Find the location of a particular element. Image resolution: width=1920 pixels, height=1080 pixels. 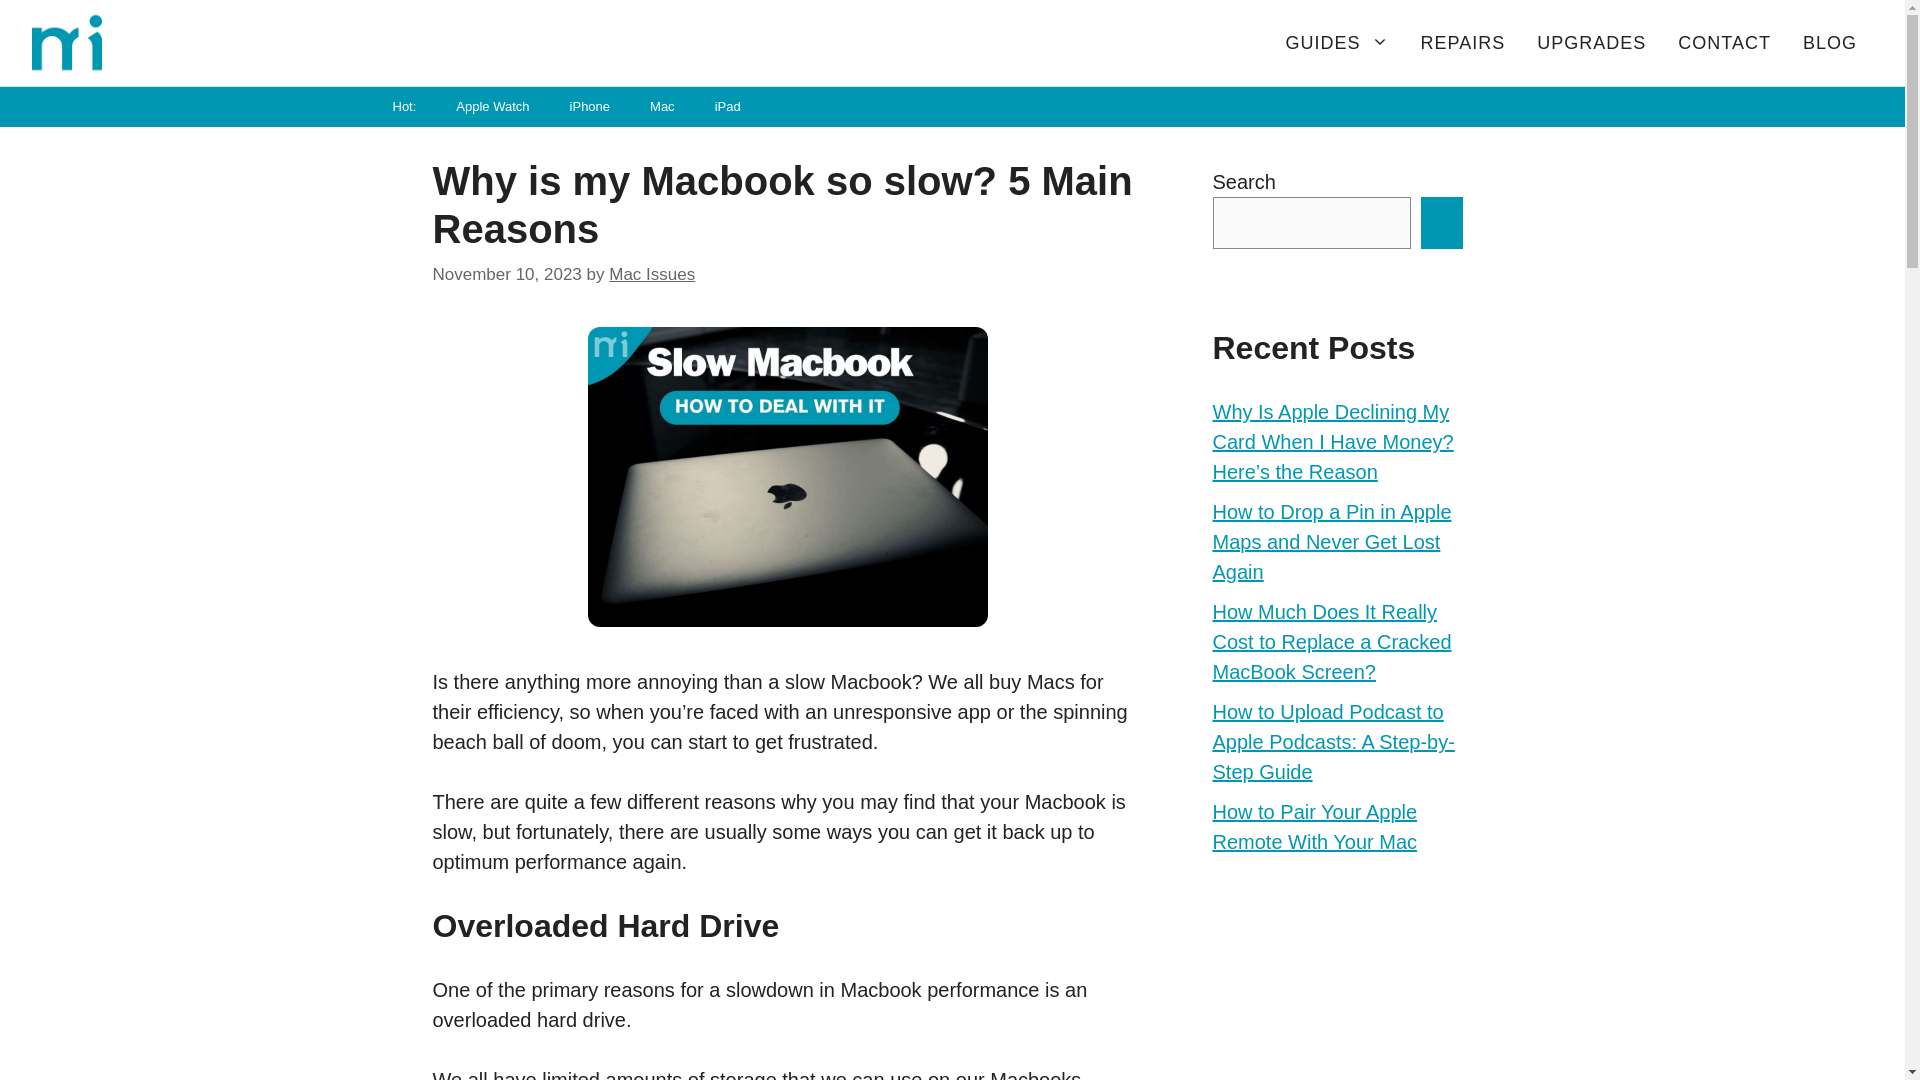

GUIDES is located at coordinates (1337, 42).